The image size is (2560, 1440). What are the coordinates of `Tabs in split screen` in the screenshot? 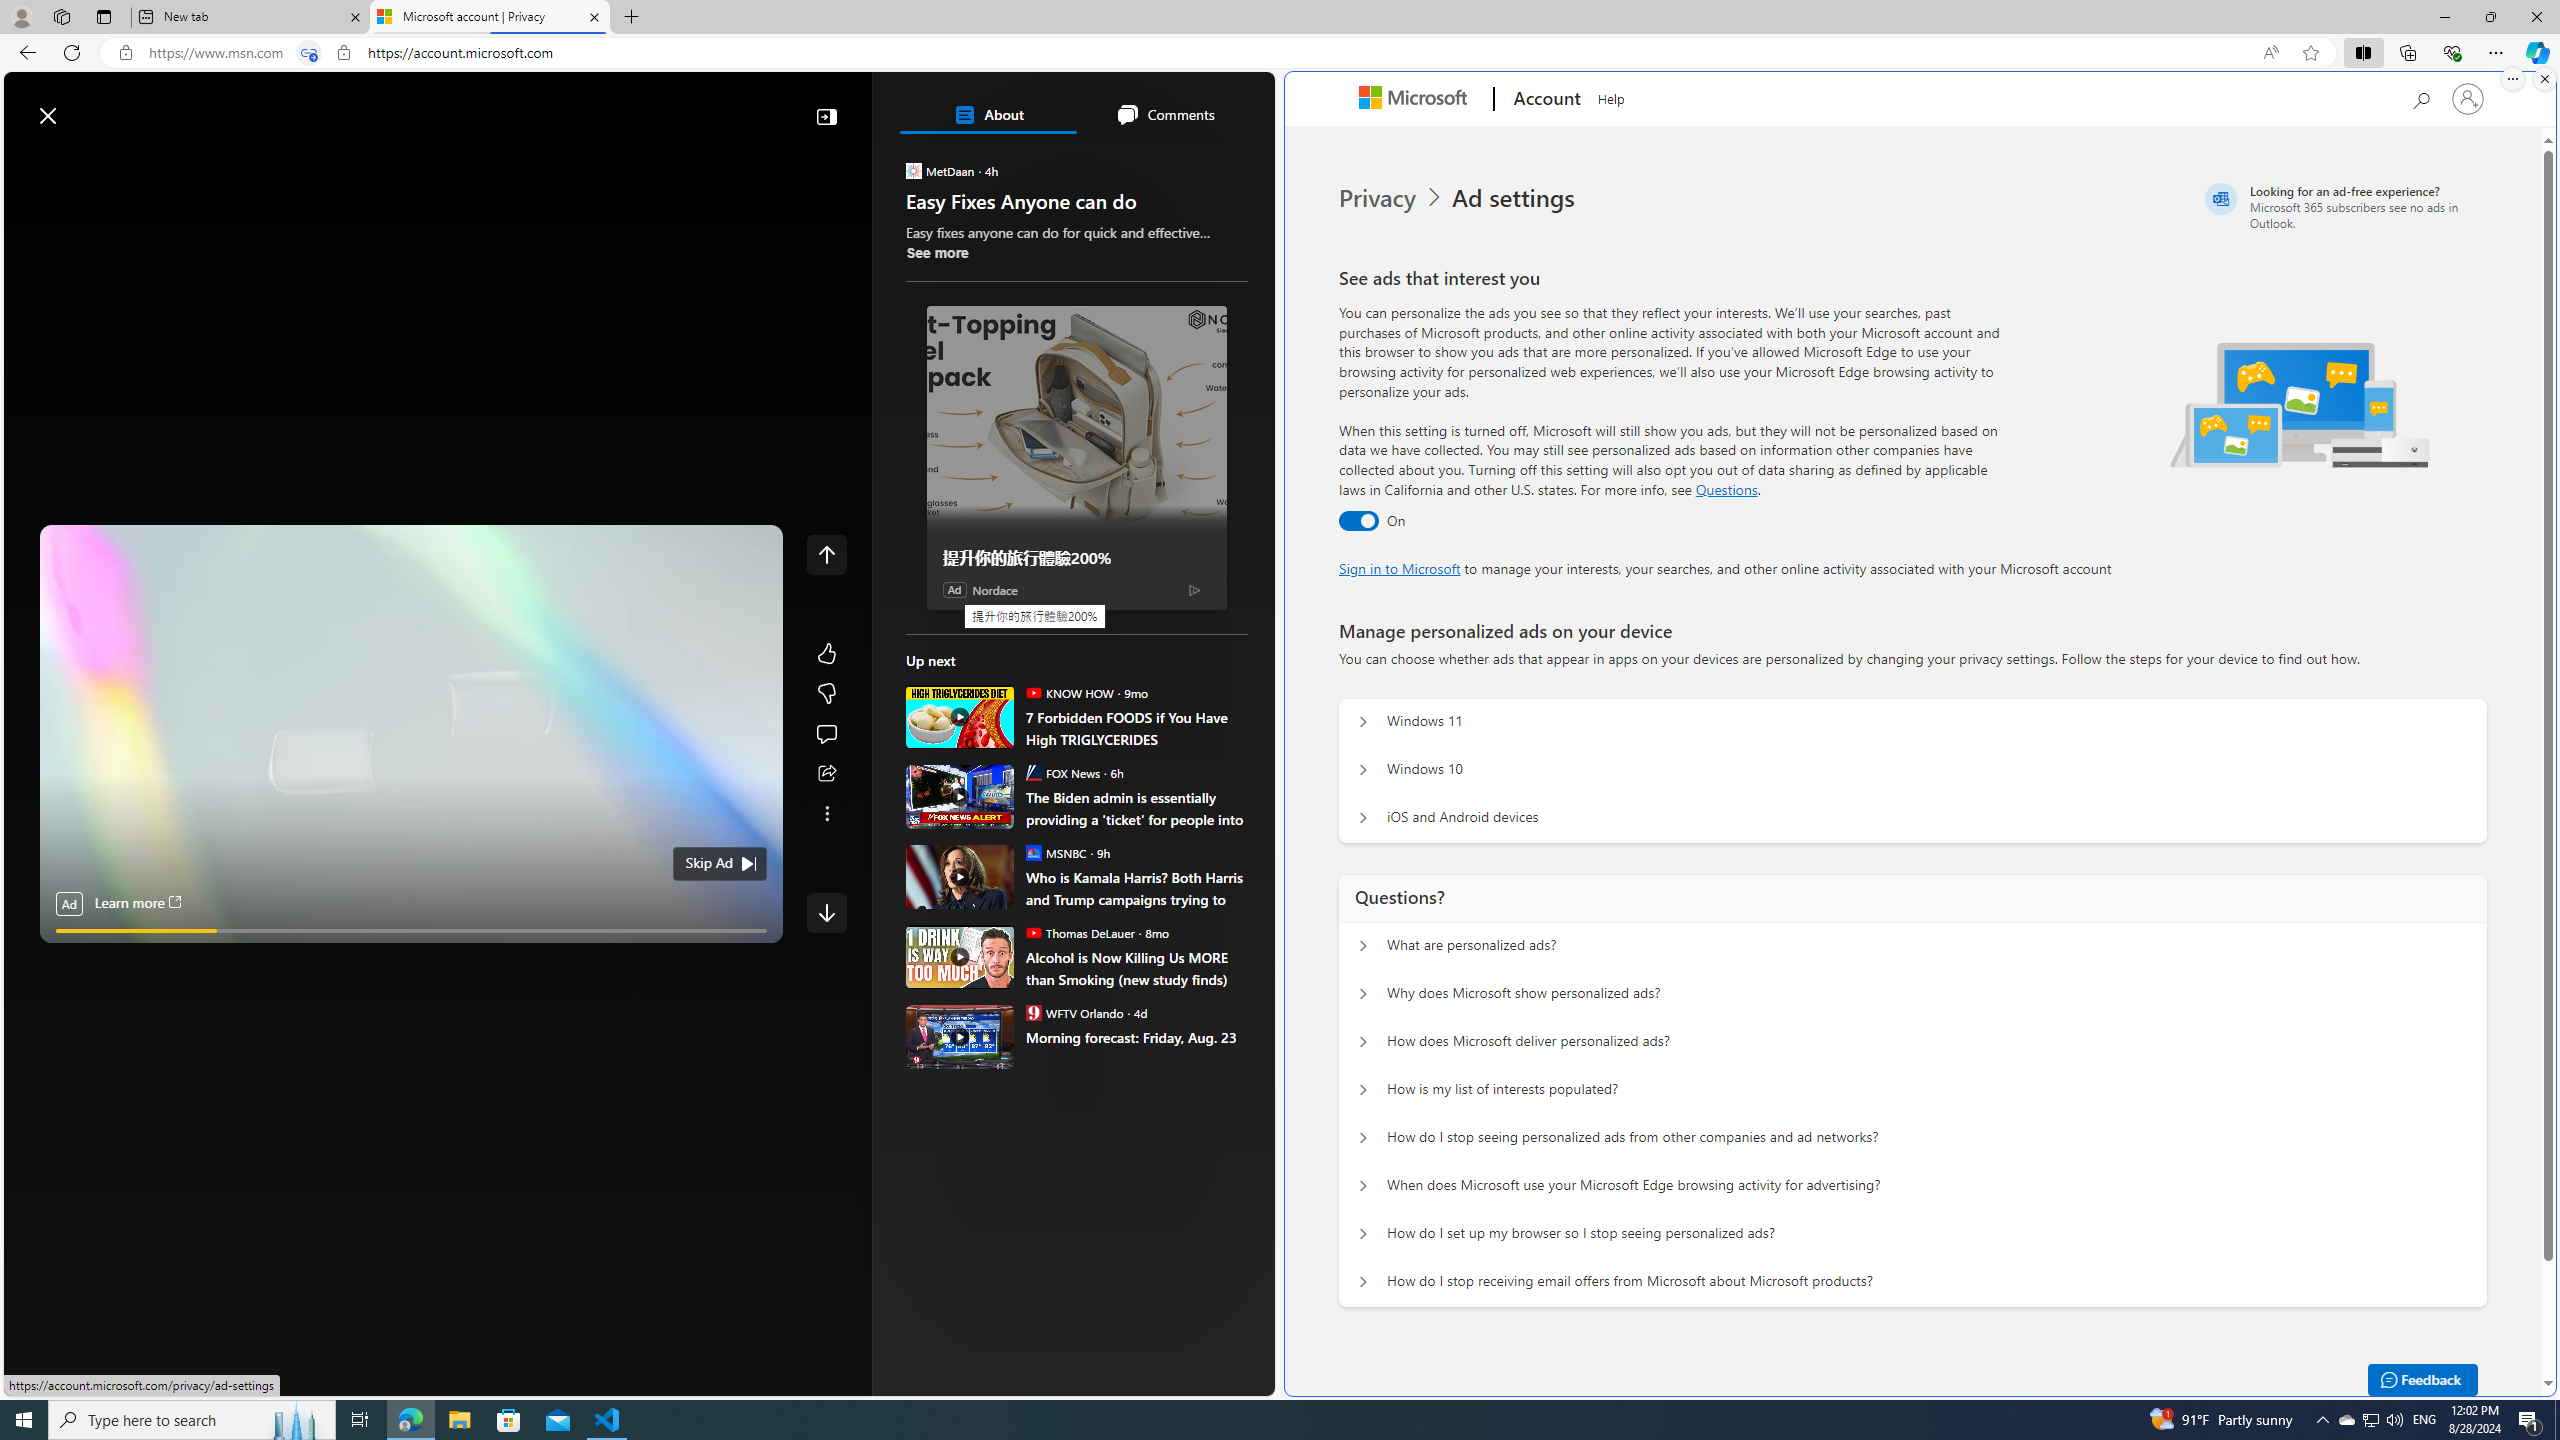 It's located at (309, 53).